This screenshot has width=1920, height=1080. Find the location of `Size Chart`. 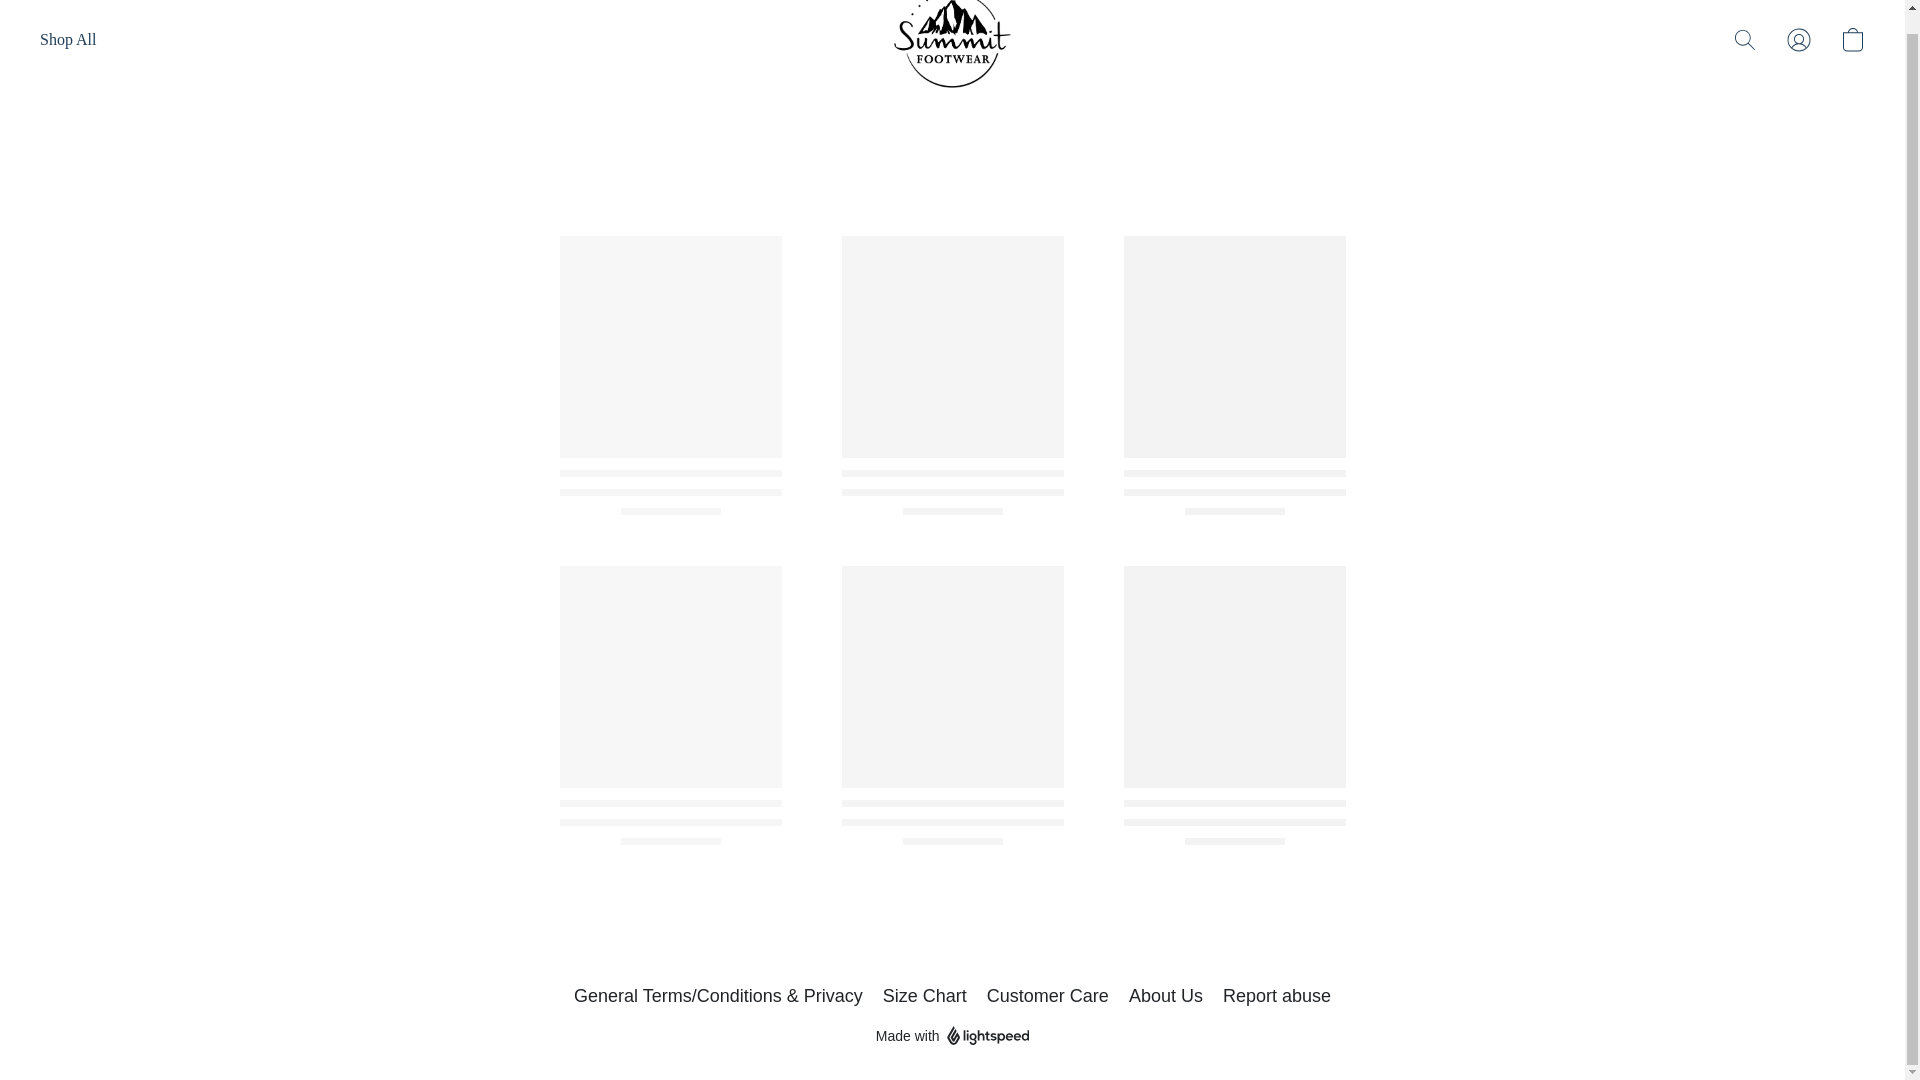

Size Chart is located at coordinates (925, 995).